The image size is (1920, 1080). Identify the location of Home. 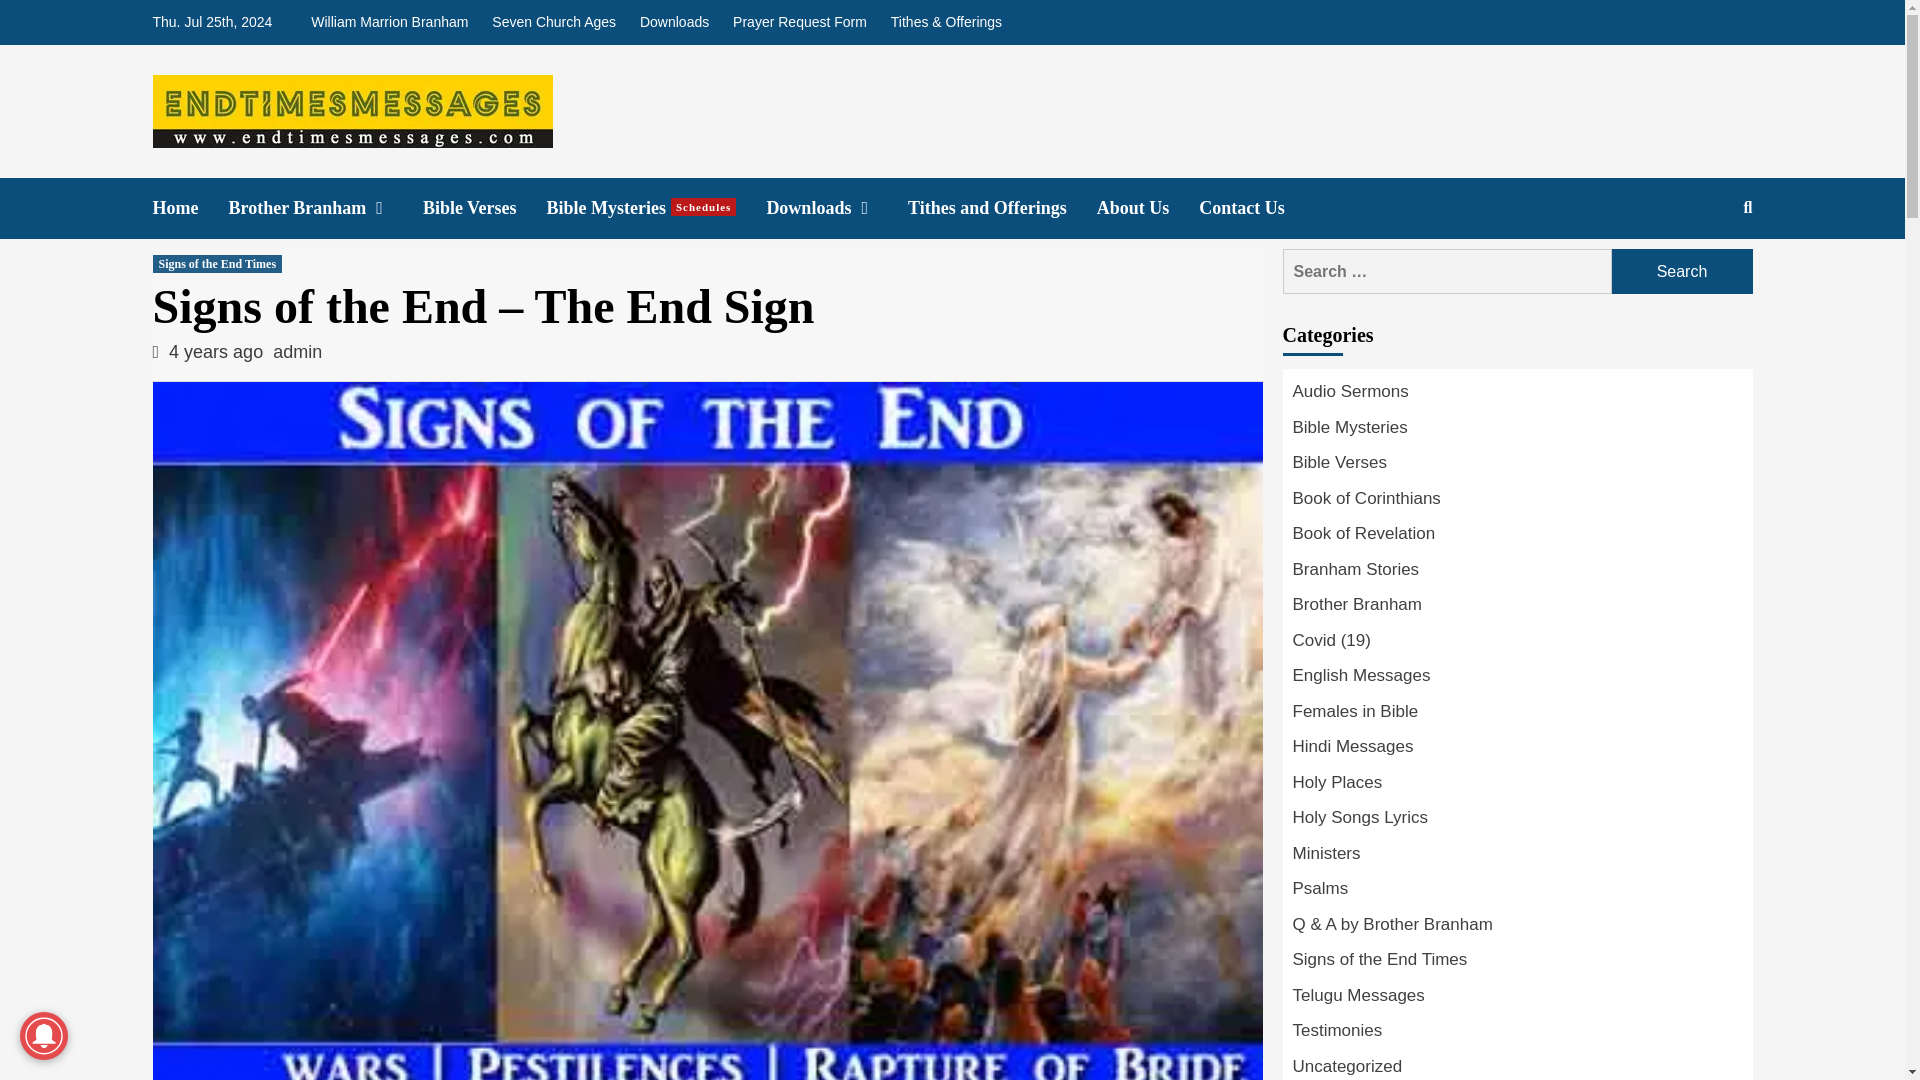
(656, 208).